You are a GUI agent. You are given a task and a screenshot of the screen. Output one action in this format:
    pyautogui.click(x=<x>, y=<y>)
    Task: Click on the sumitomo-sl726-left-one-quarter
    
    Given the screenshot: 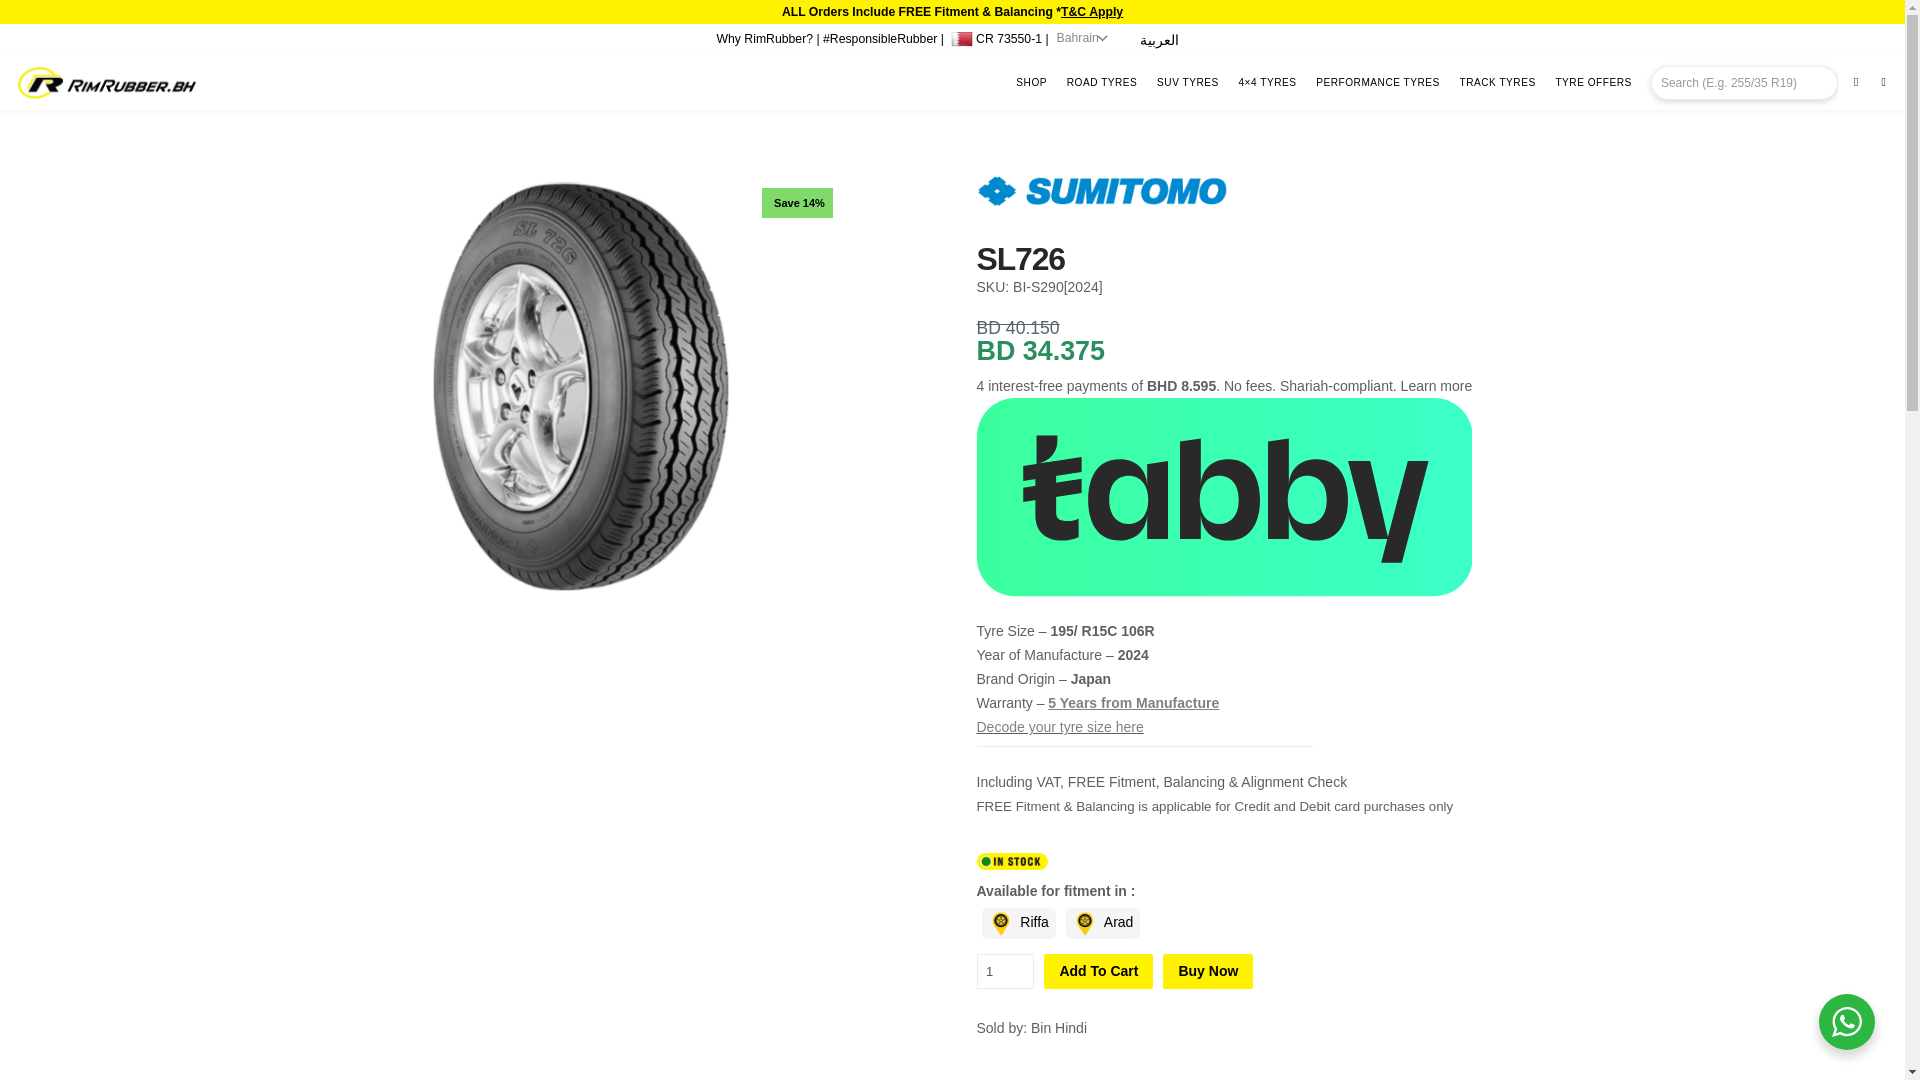 What is the action you would take?
    pyautogui.click(x=580, y=386)
    